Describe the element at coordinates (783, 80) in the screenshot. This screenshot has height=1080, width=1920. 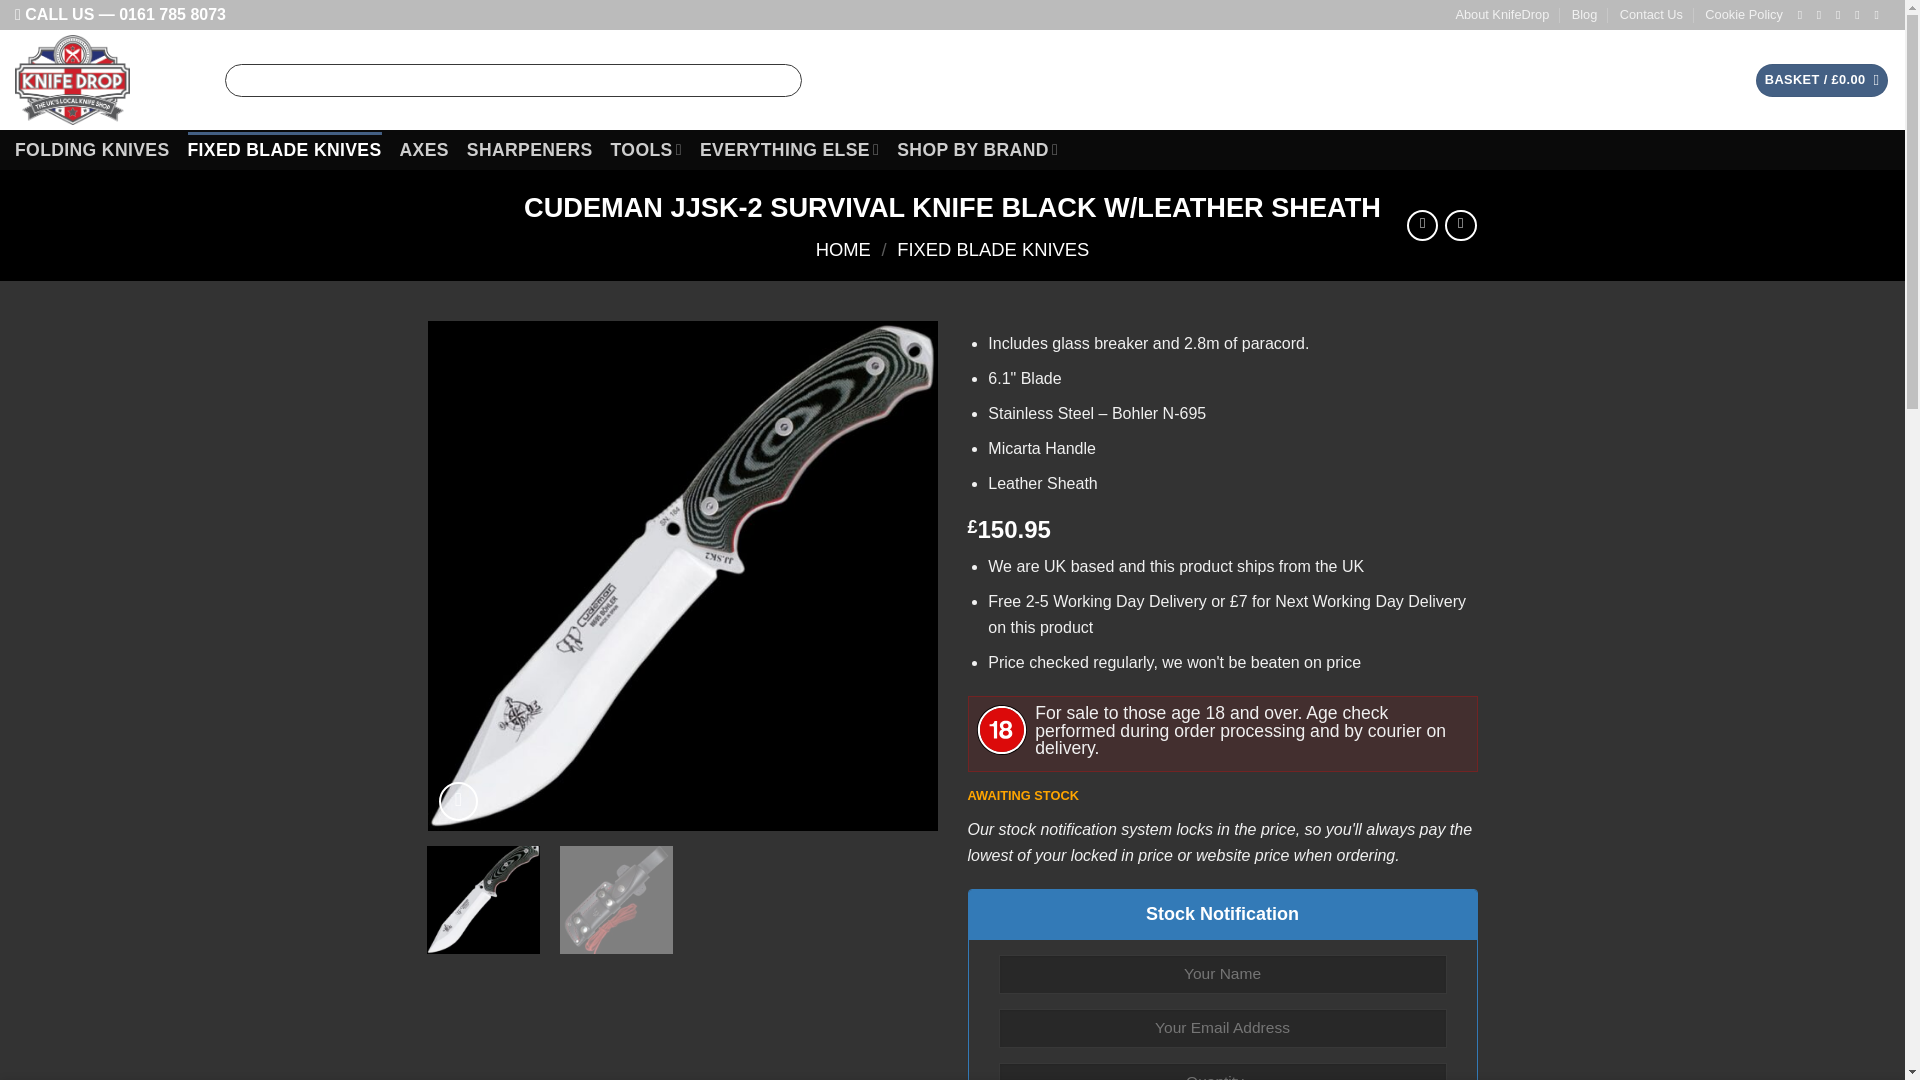
I see `Search` at that location.